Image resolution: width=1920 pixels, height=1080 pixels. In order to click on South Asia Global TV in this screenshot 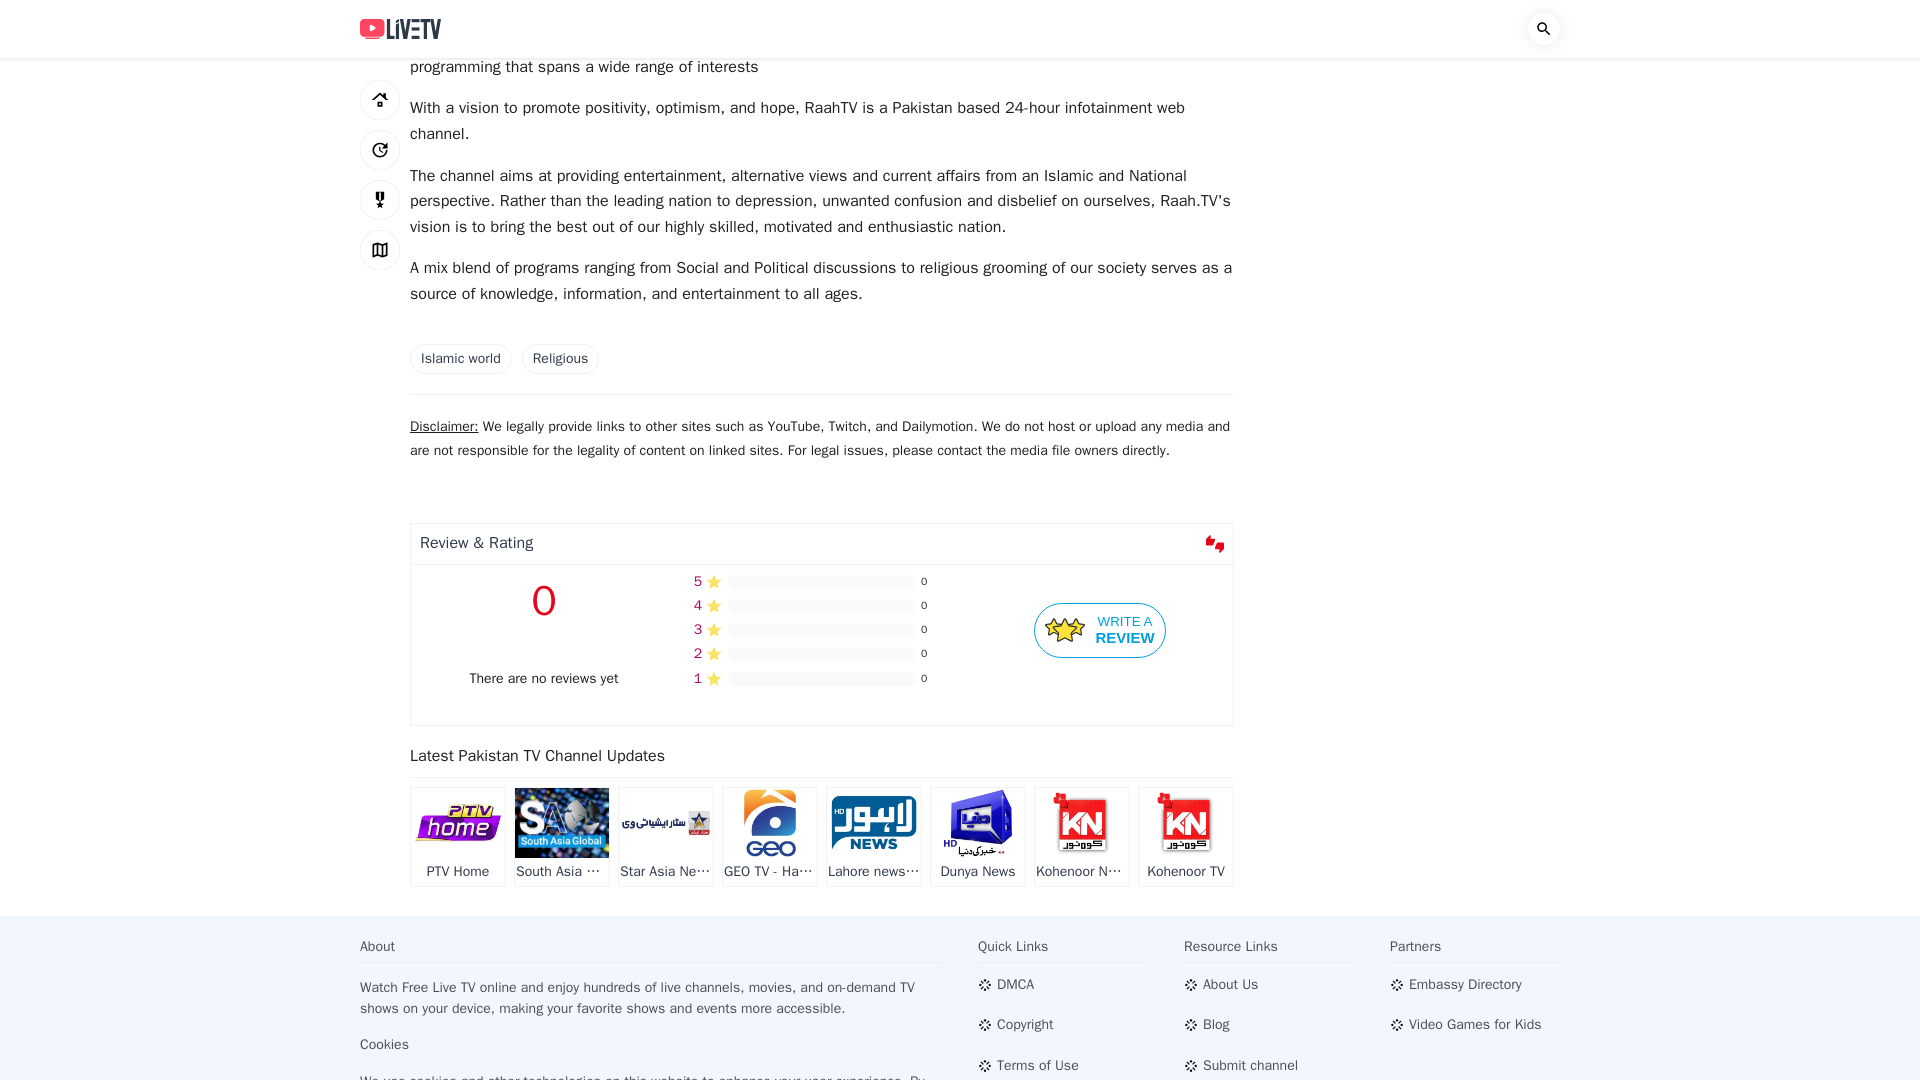, I will do `click(561, 837)`.